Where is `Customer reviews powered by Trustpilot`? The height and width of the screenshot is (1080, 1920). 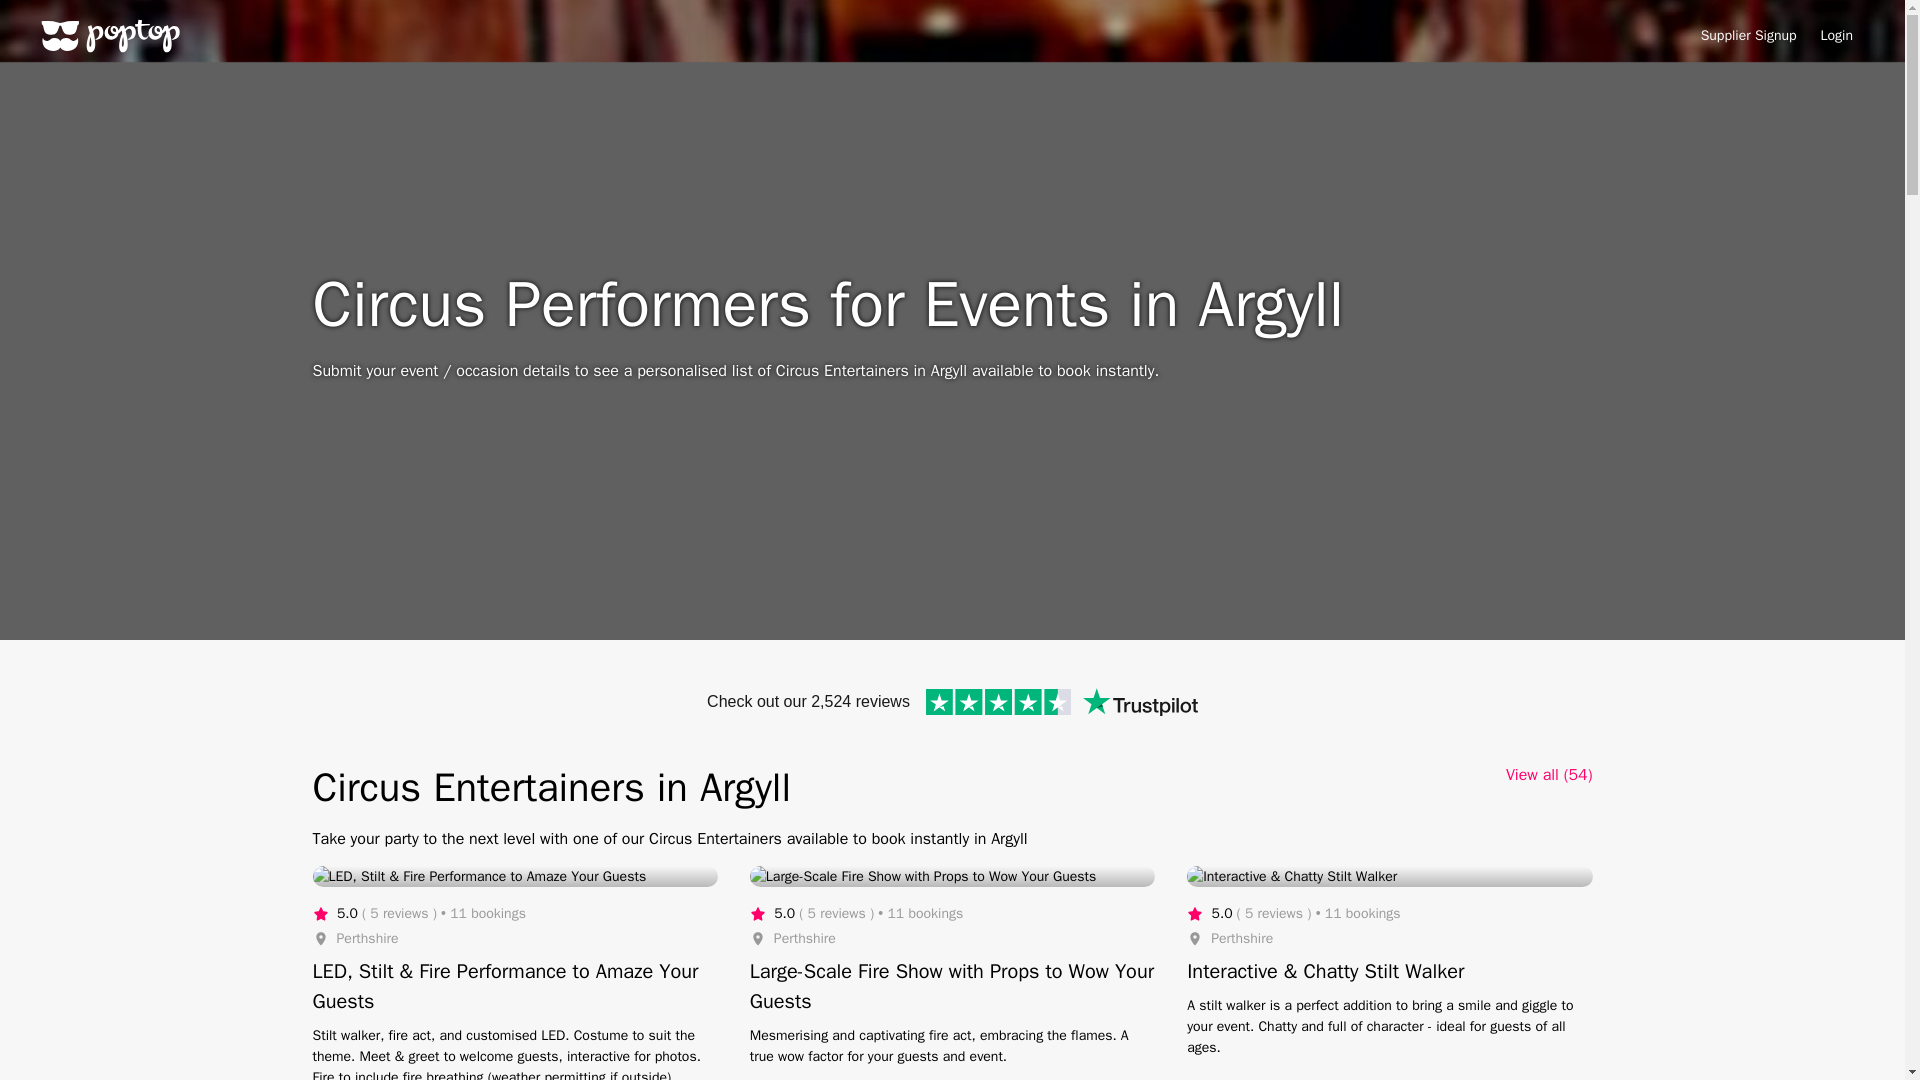
Customer reviews powered by Trustpilot is located at coordinates (952, 702).